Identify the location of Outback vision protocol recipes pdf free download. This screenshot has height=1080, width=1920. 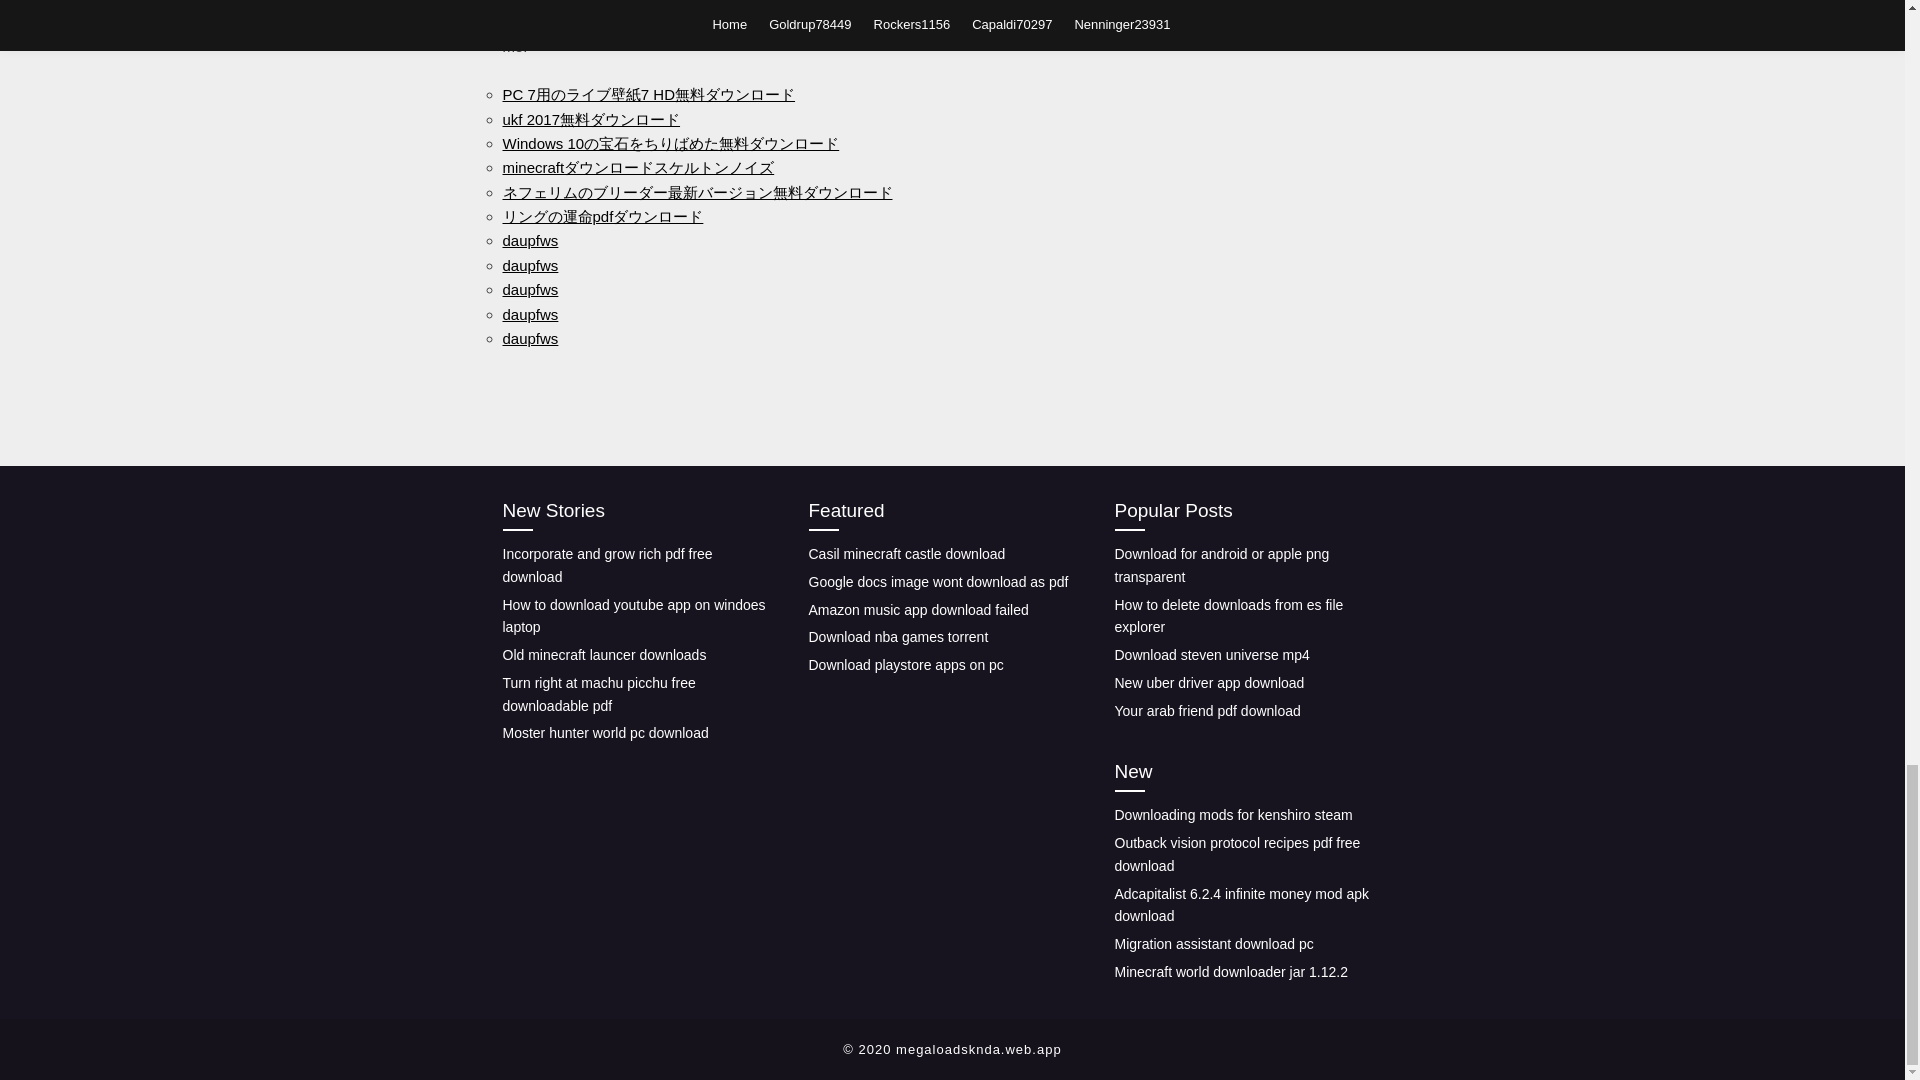
(1236, 854).